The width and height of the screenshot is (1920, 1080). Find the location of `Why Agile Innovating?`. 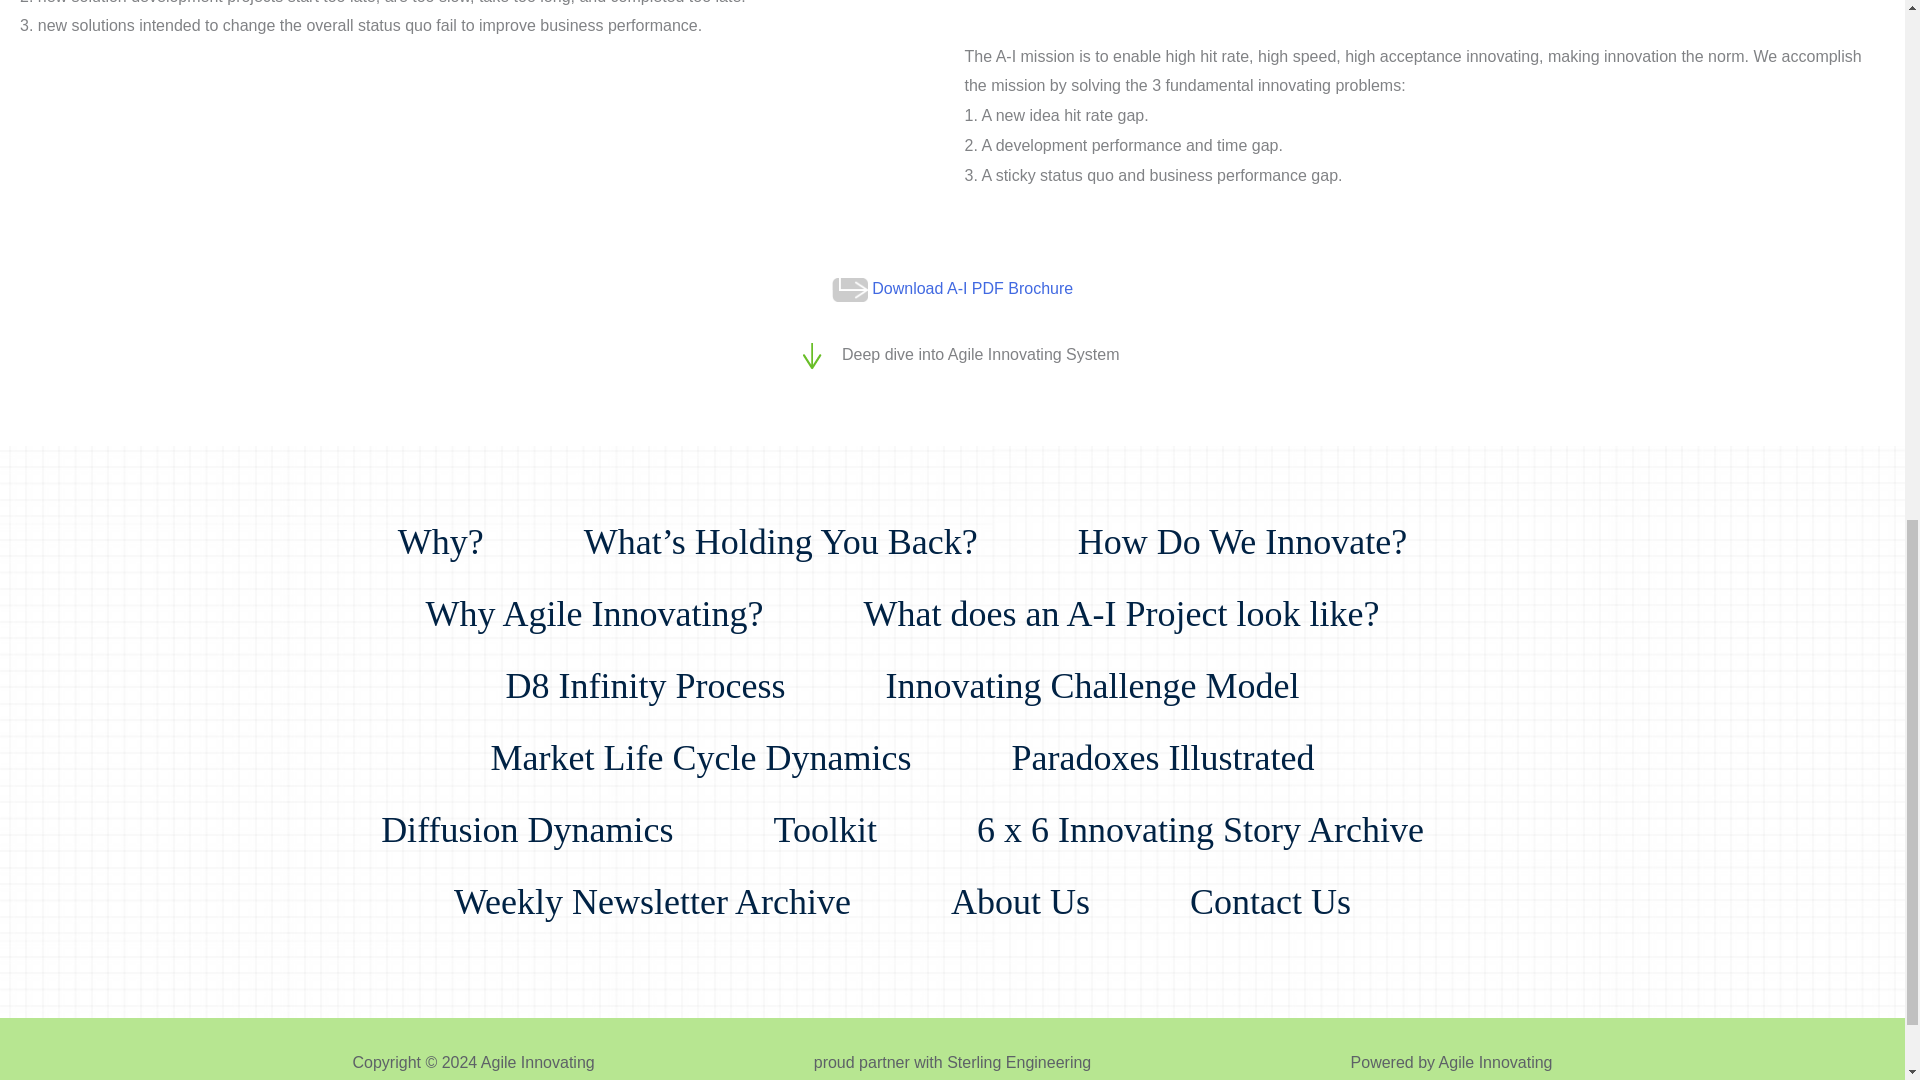

Why Agile Innovating? is located at coordinates (615, 594).